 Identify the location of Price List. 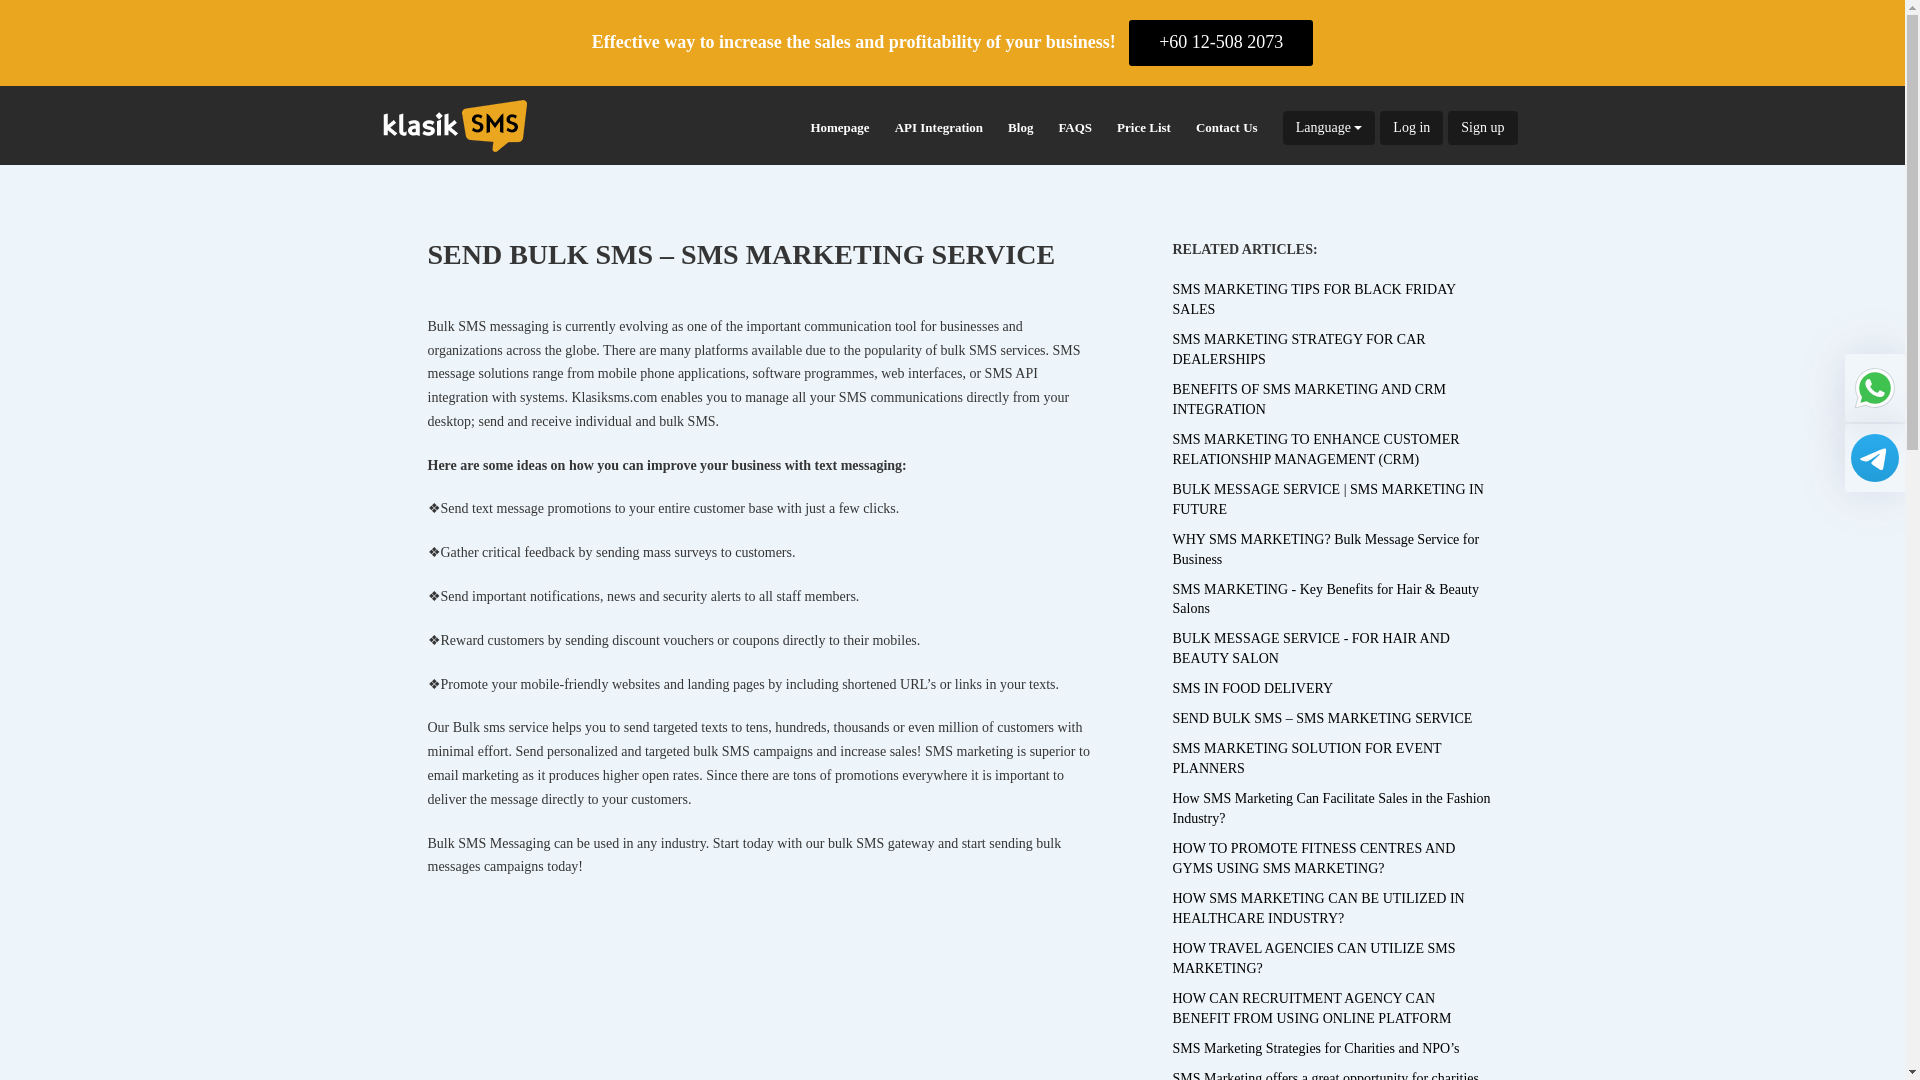
(1144, 128).